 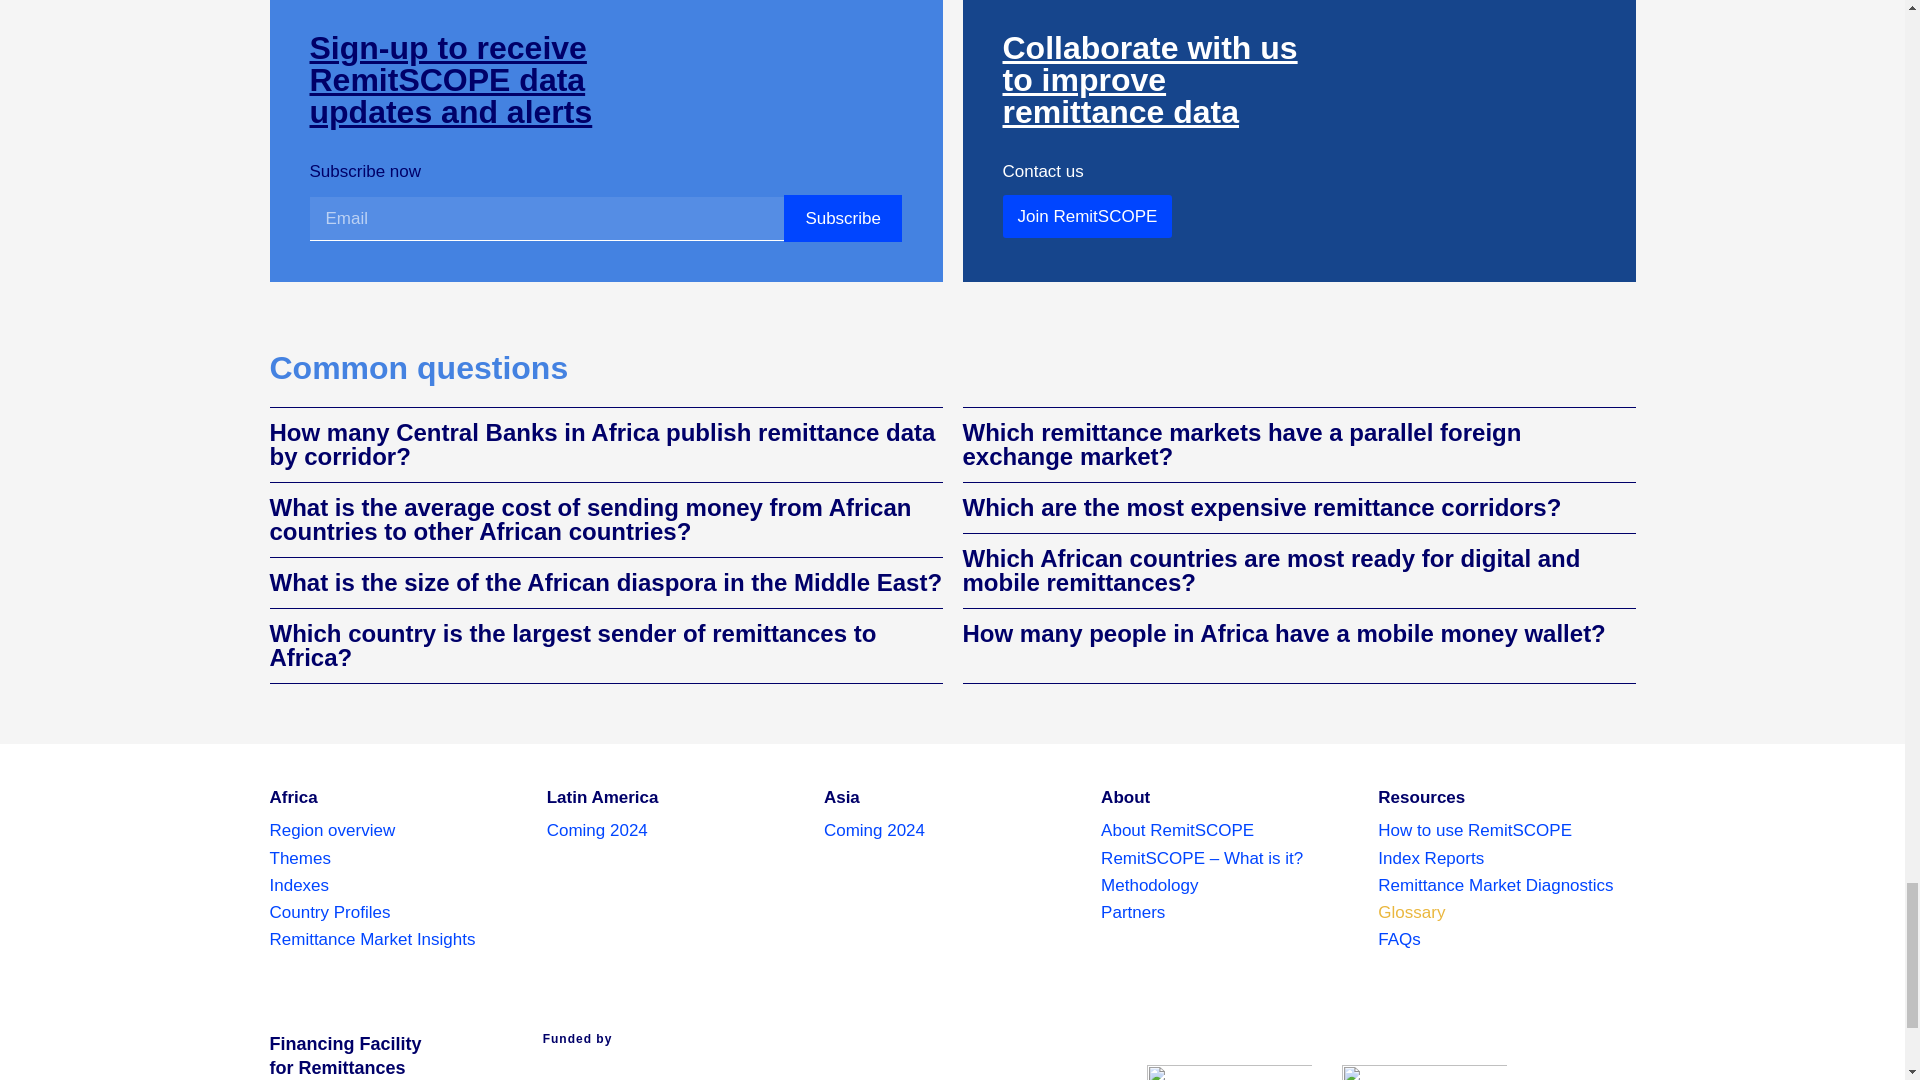 I want to click on Themes, so click(x=398, y=858).